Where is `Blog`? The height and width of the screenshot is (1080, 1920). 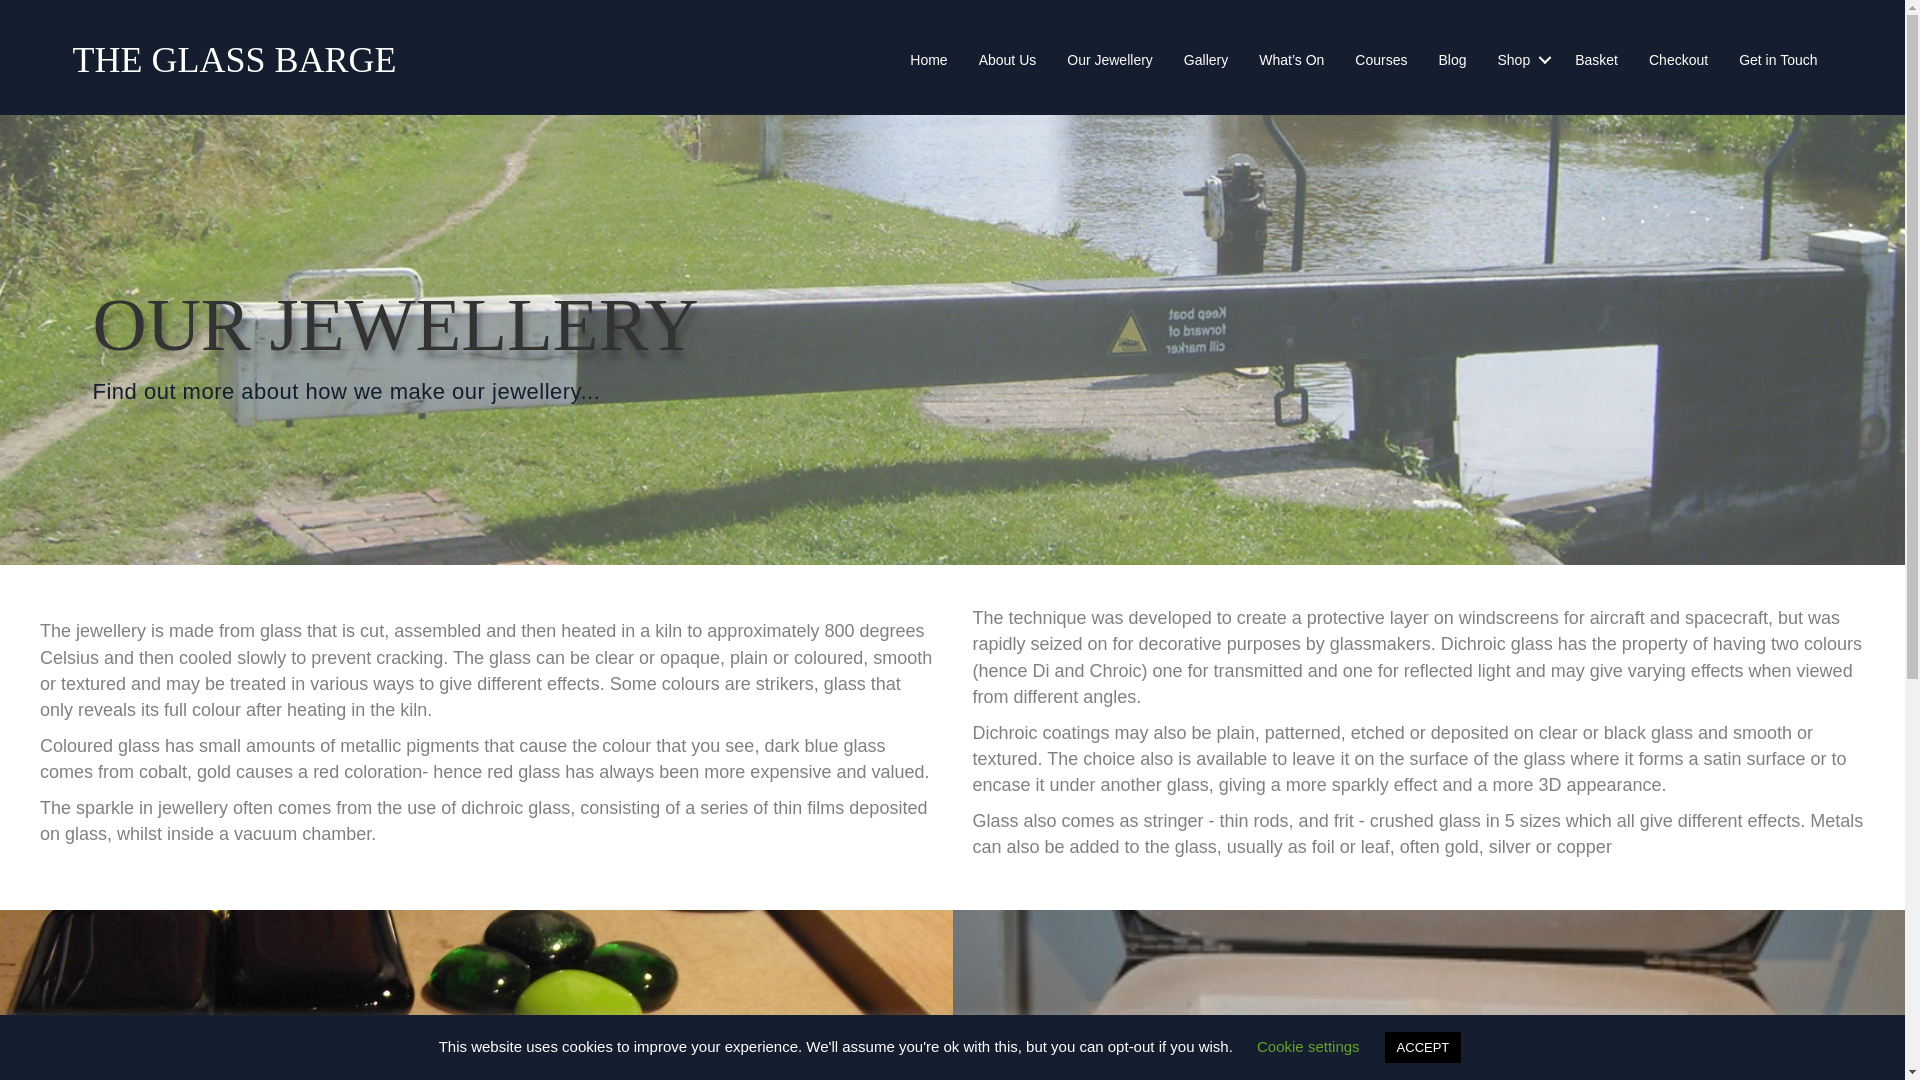 Blog is located at coordinates (1451, 59).